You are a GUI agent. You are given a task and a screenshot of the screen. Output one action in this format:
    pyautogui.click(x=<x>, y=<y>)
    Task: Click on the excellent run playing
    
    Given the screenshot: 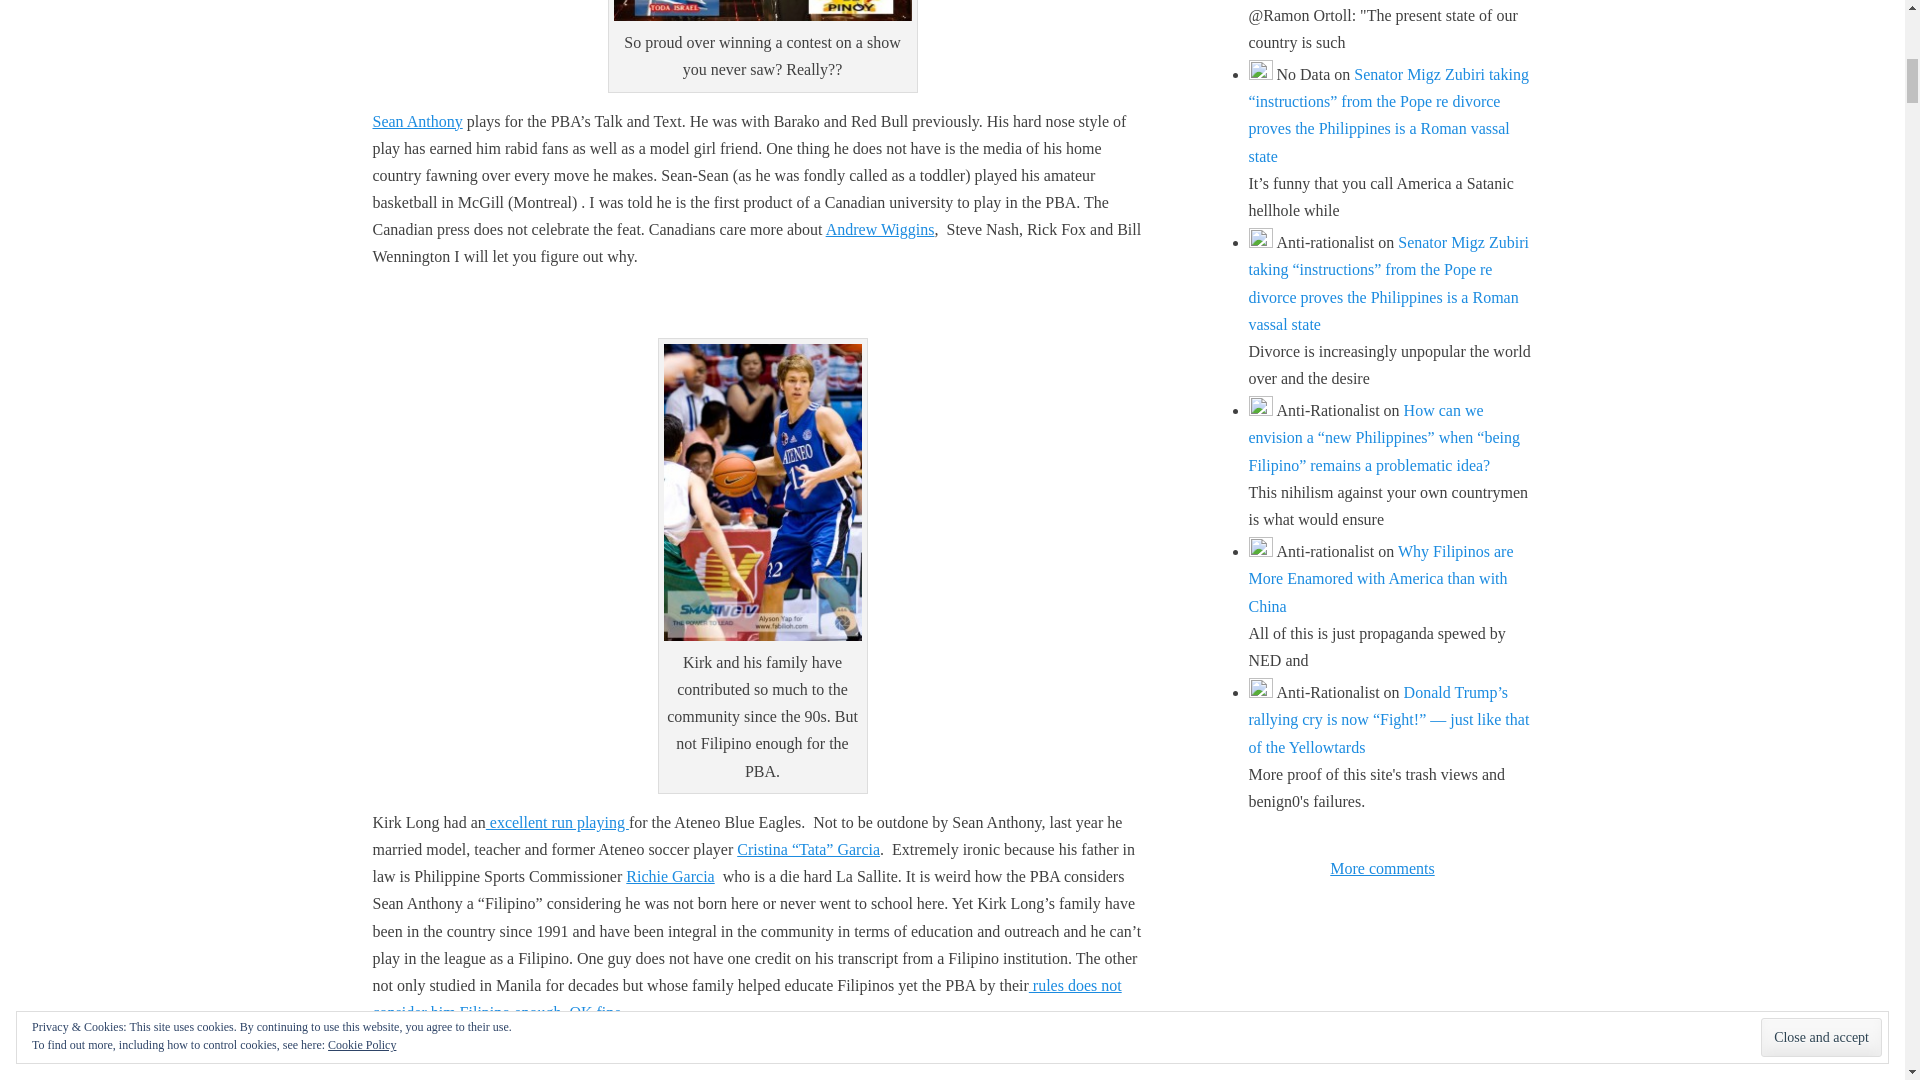 What is the action you would take?
    pyautogui.click(x=557, y=822)
    